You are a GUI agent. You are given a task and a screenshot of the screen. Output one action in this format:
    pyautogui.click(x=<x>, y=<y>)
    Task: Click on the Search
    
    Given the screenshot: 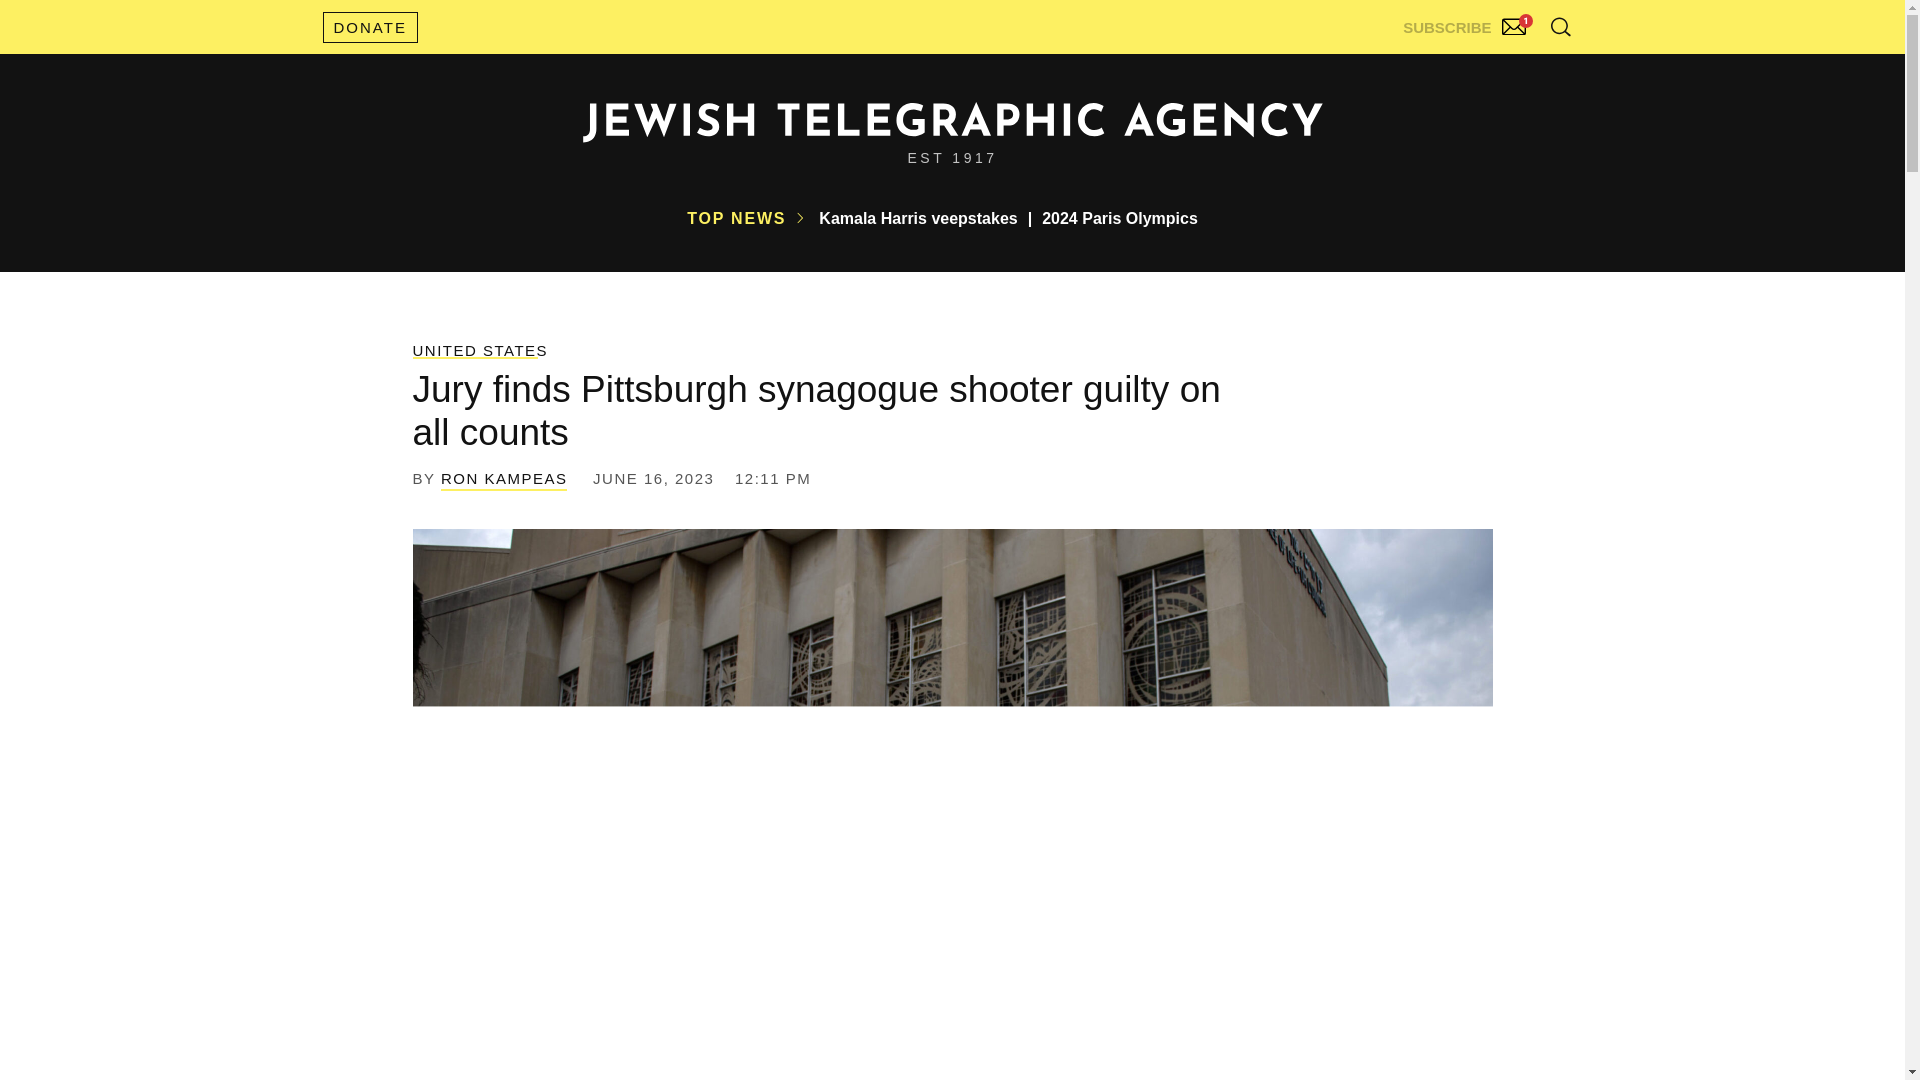 What is the action you would take?
    pyautogui.click(x=1510, y=70)
    